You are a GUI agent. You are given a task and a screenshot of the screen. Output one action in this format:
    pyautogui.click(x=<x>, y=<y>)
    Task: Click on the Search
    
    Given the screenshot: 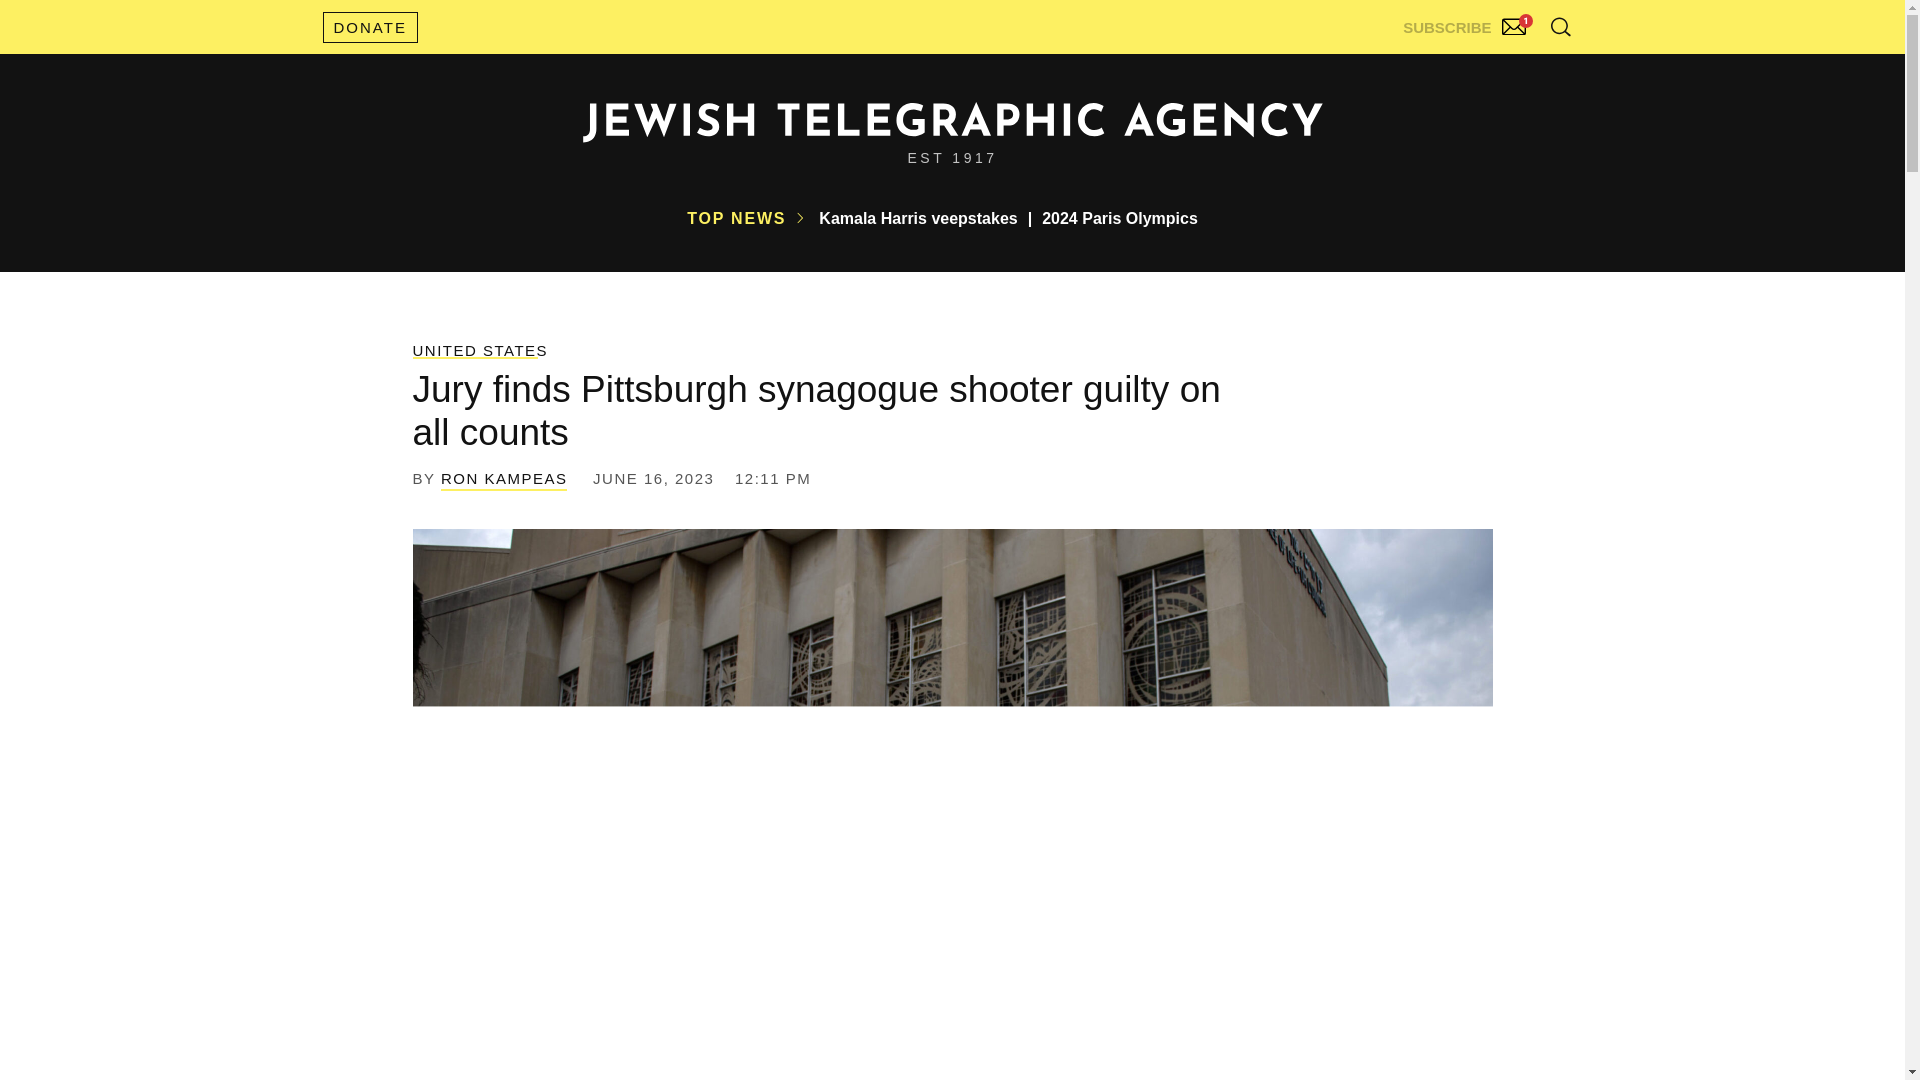 What is the action you would take?
    pyautogui.click(x=1510, y=70)
    